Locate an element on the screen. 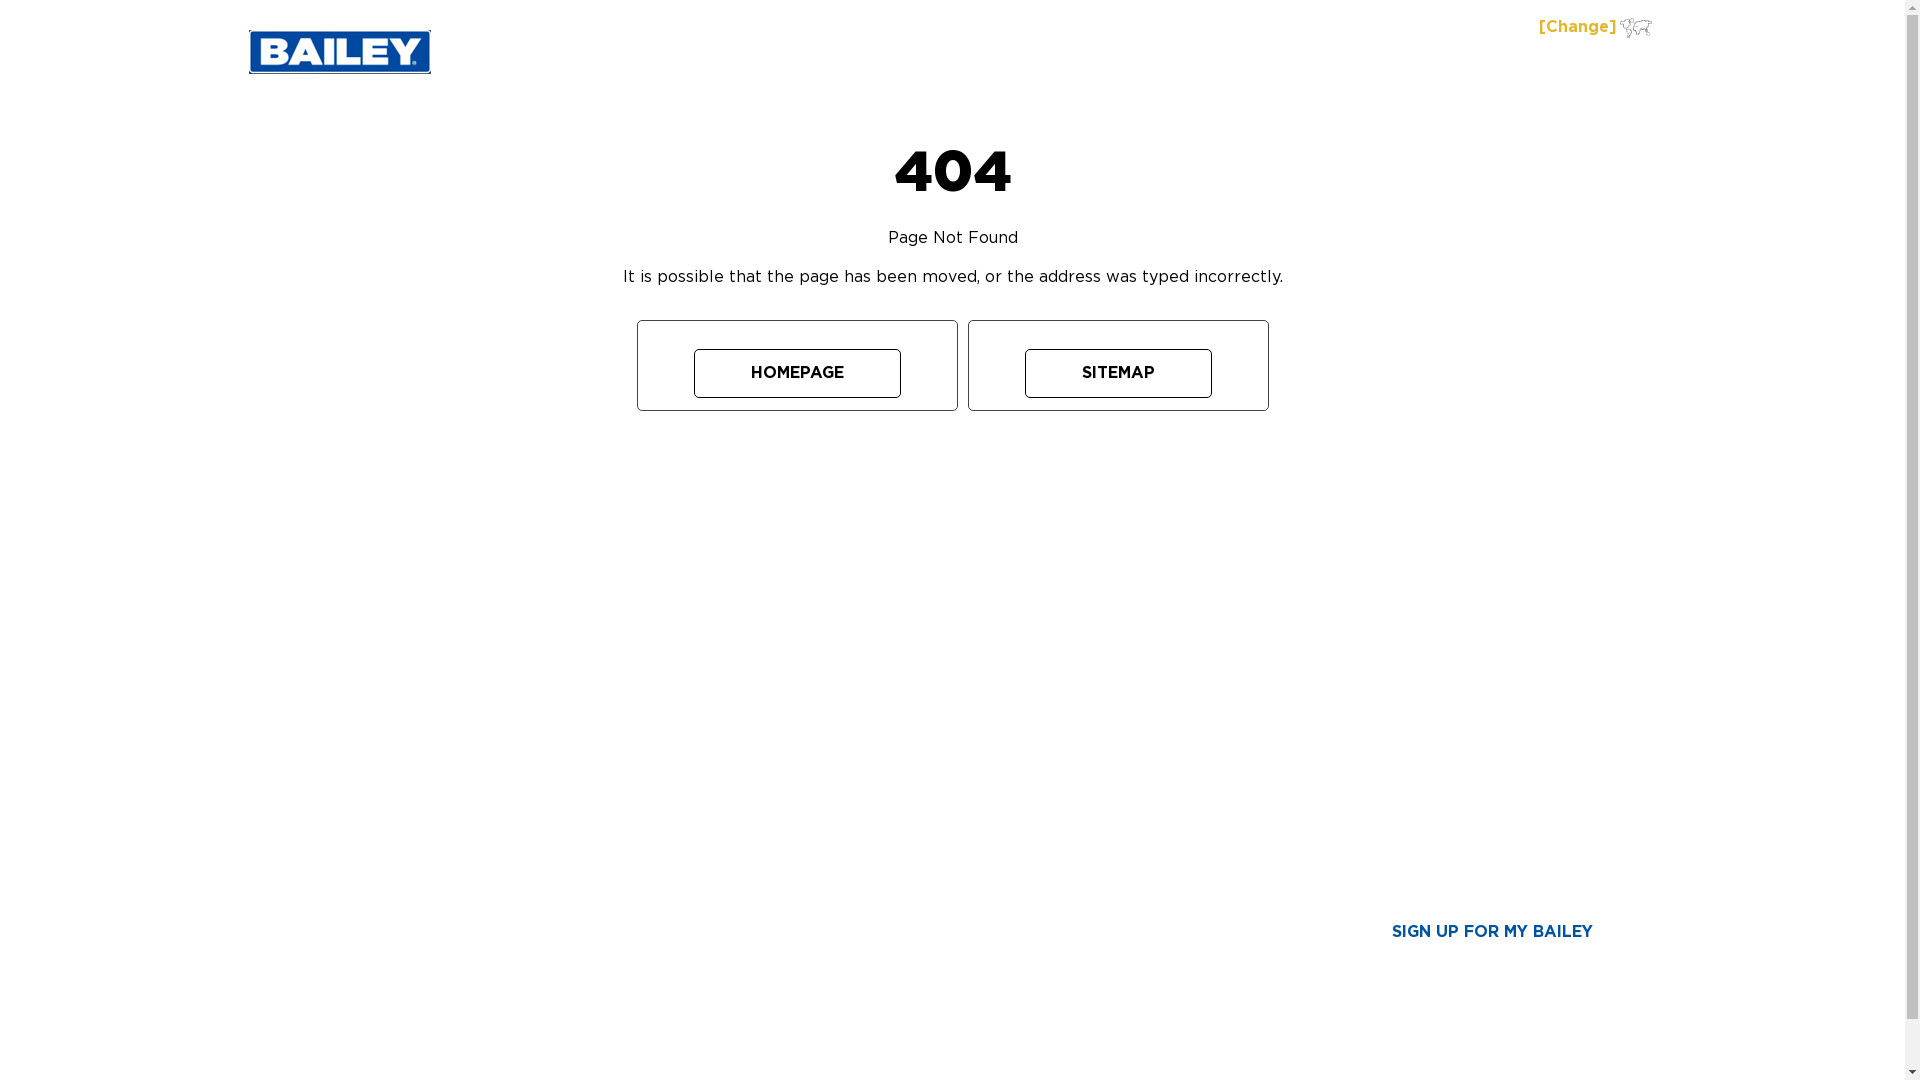 The image size is (1920, 1080). WernerCo World Map is located at coordinates (1636, 28).